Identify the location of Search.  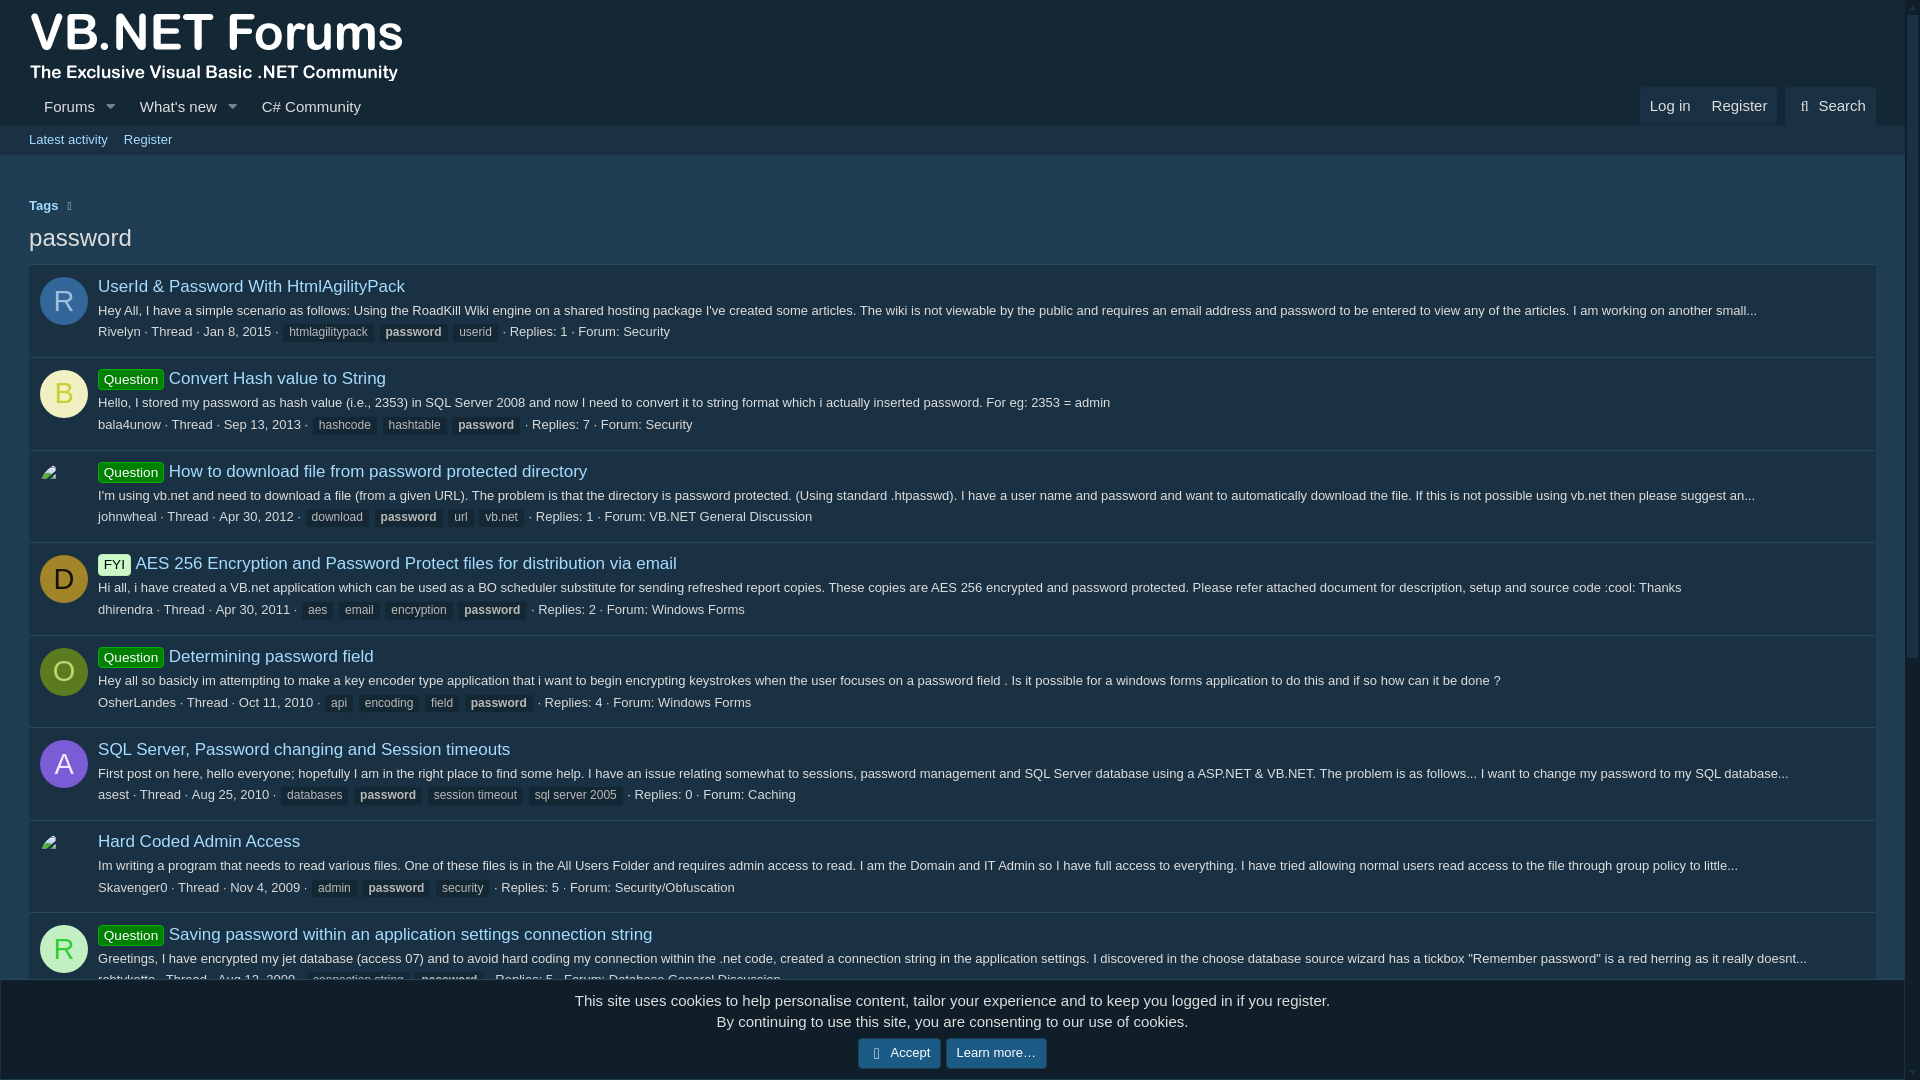
(1830, 106).